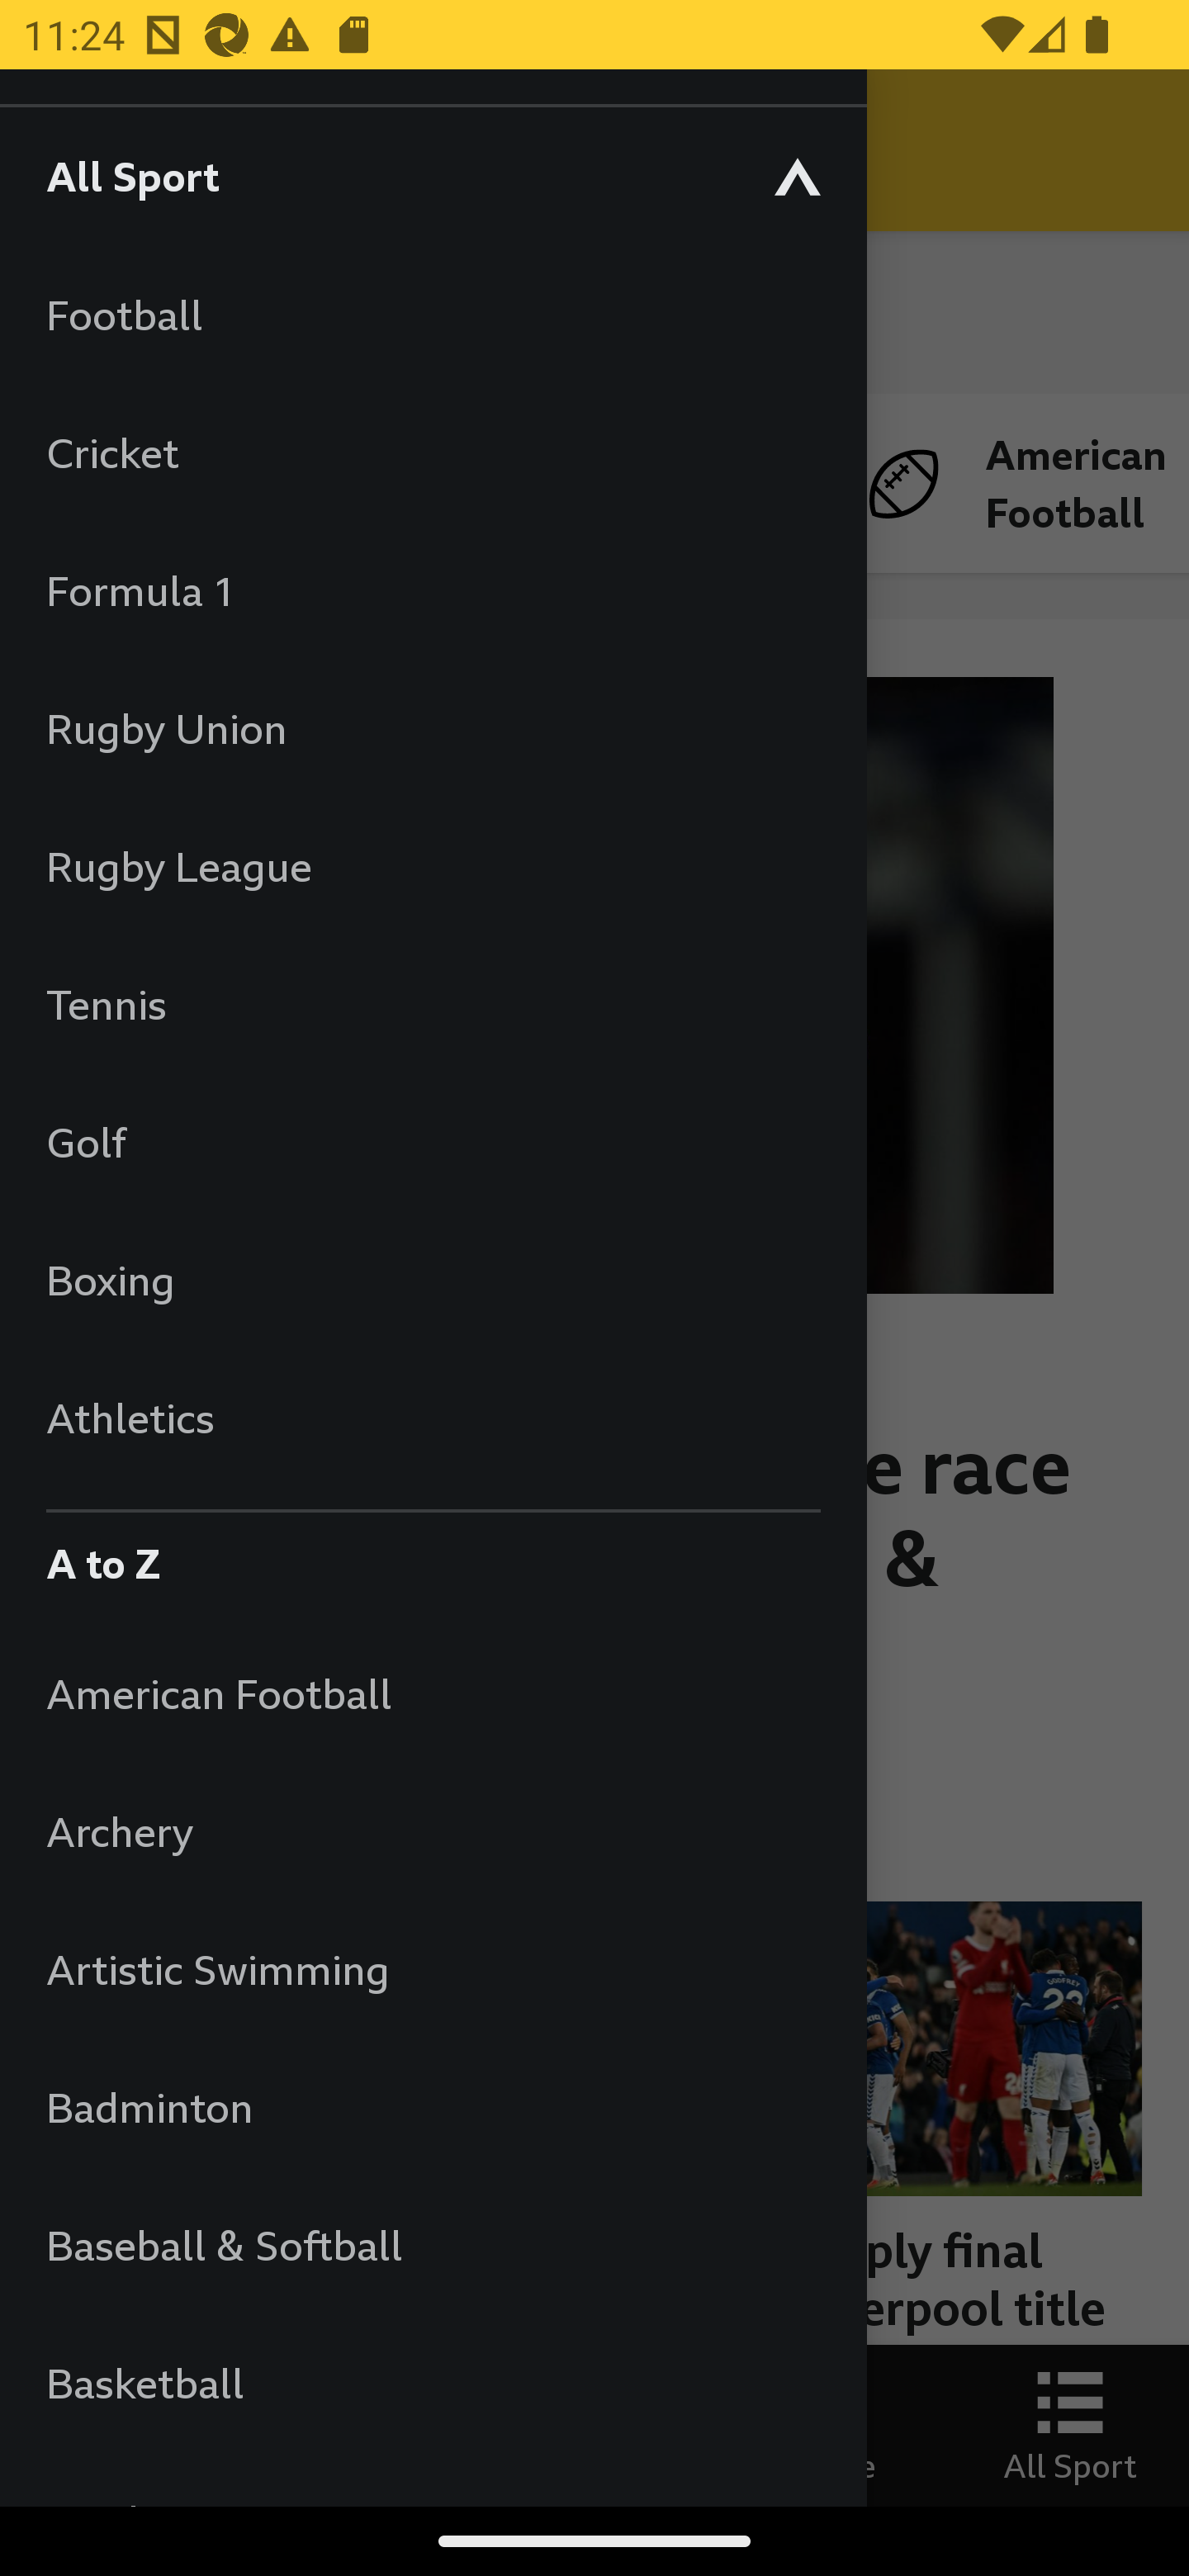 The width and height of the screenshot is (1189, 2576). What do you see at coordinates (433, 1004) in the screenshot?
I see `Tennis` at bounding box center [433, 1004].